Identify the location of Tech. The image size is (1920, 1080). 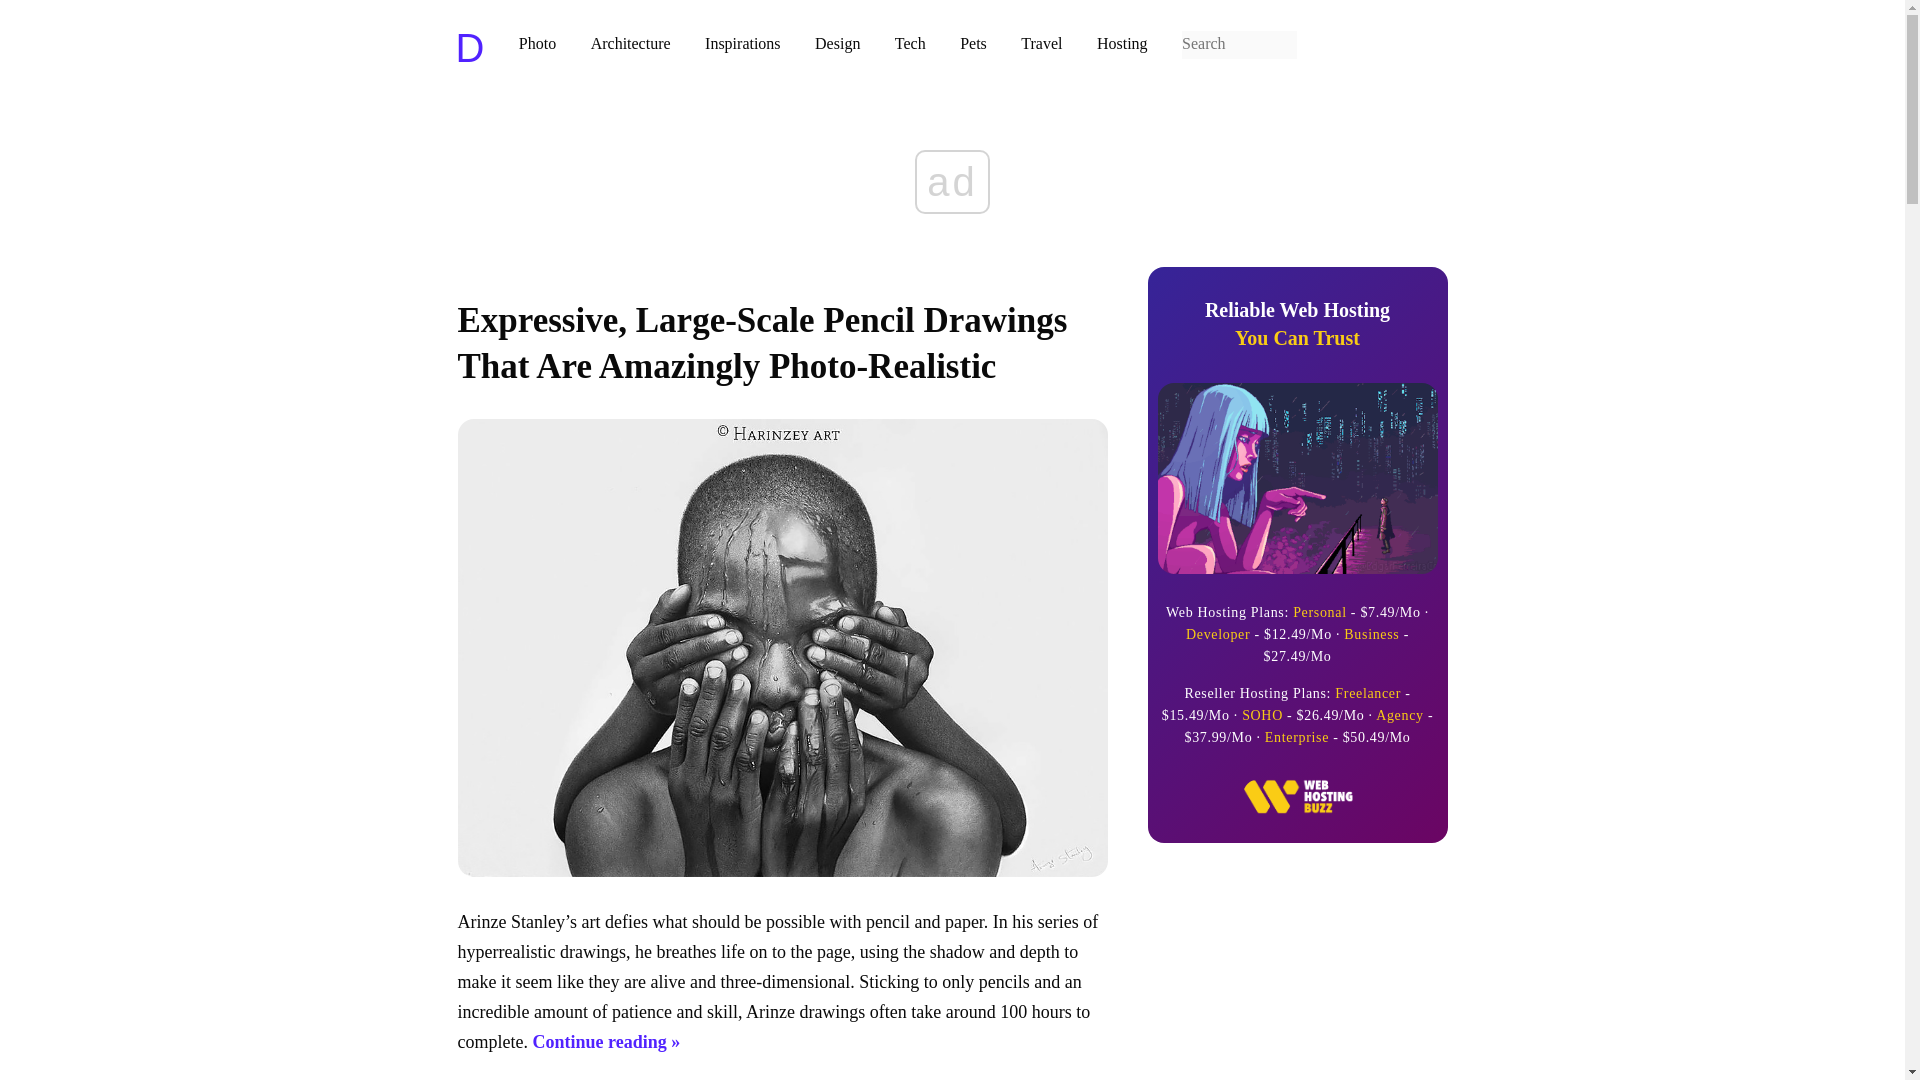
(910, 42).